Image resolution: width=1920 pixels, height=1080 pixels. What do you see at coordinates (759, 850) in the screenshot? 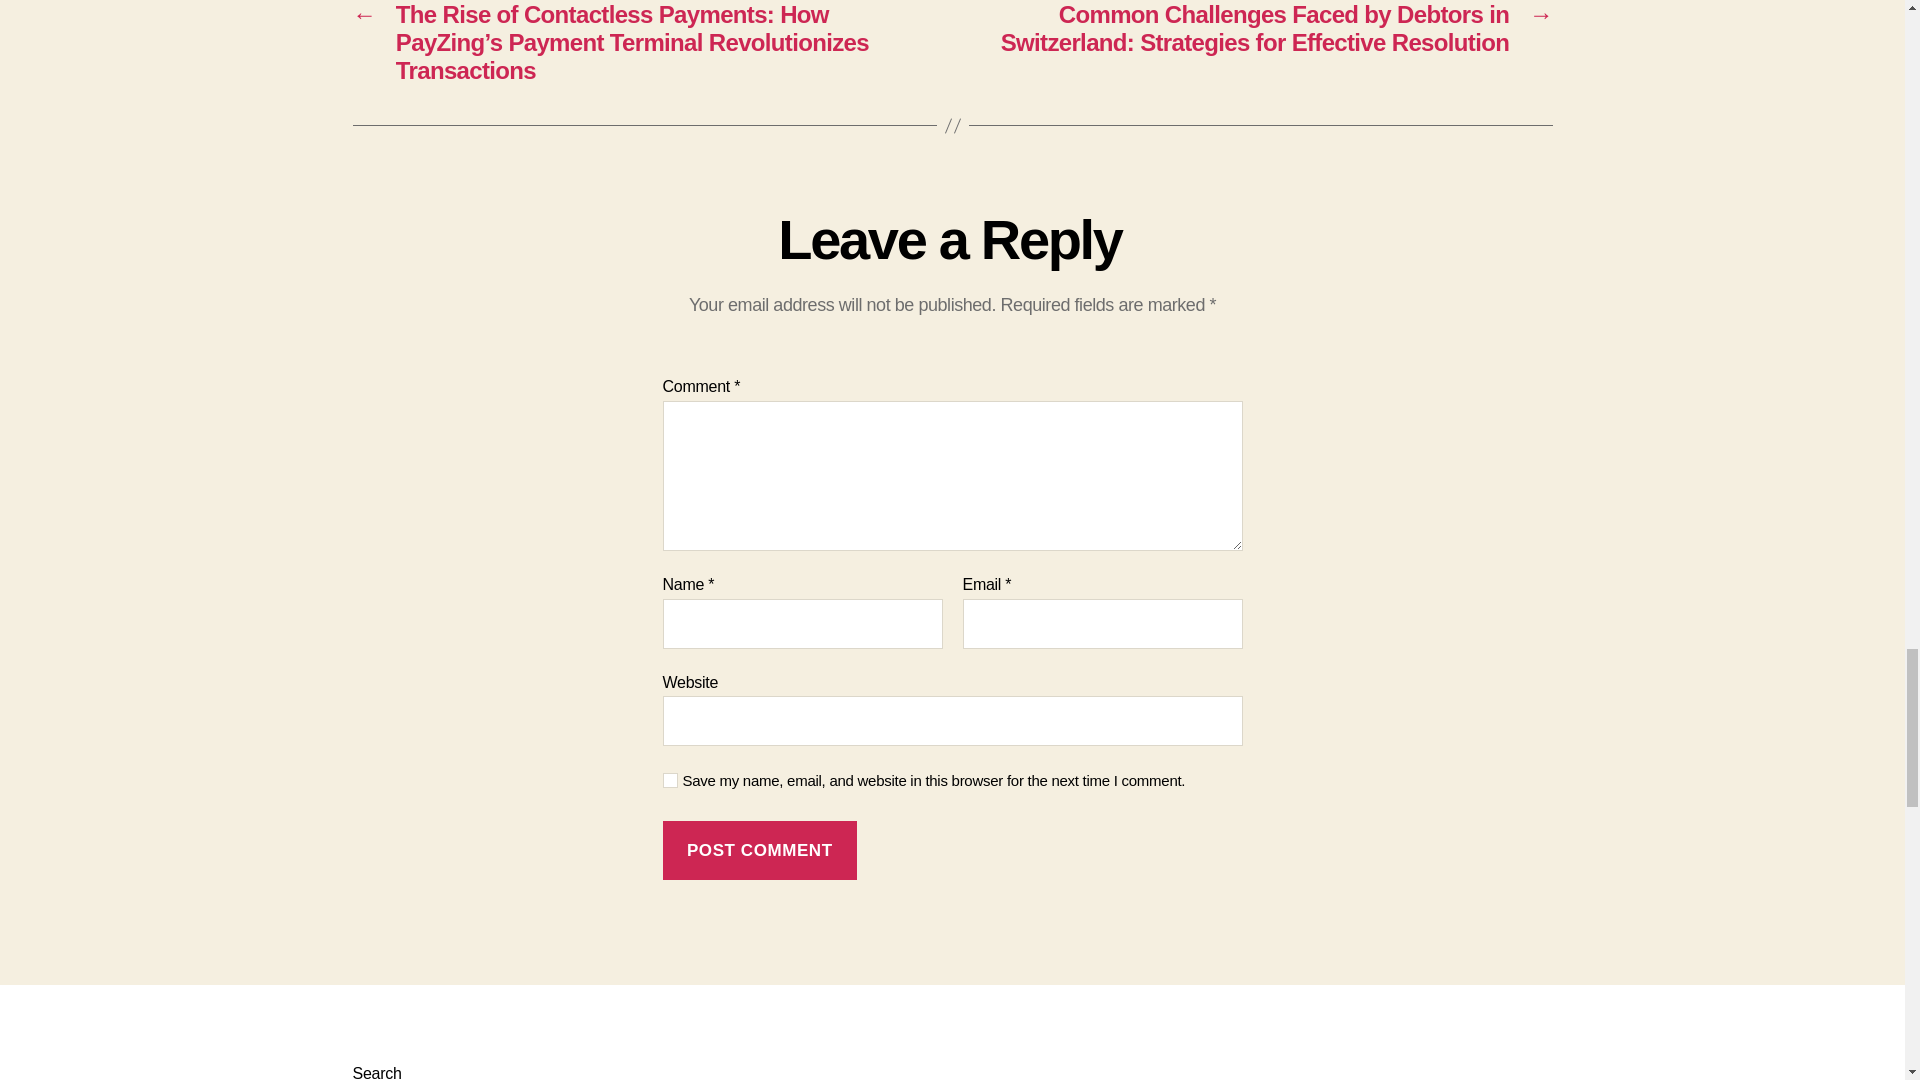
I see `Post Comment` at bounding box center [759, 850].